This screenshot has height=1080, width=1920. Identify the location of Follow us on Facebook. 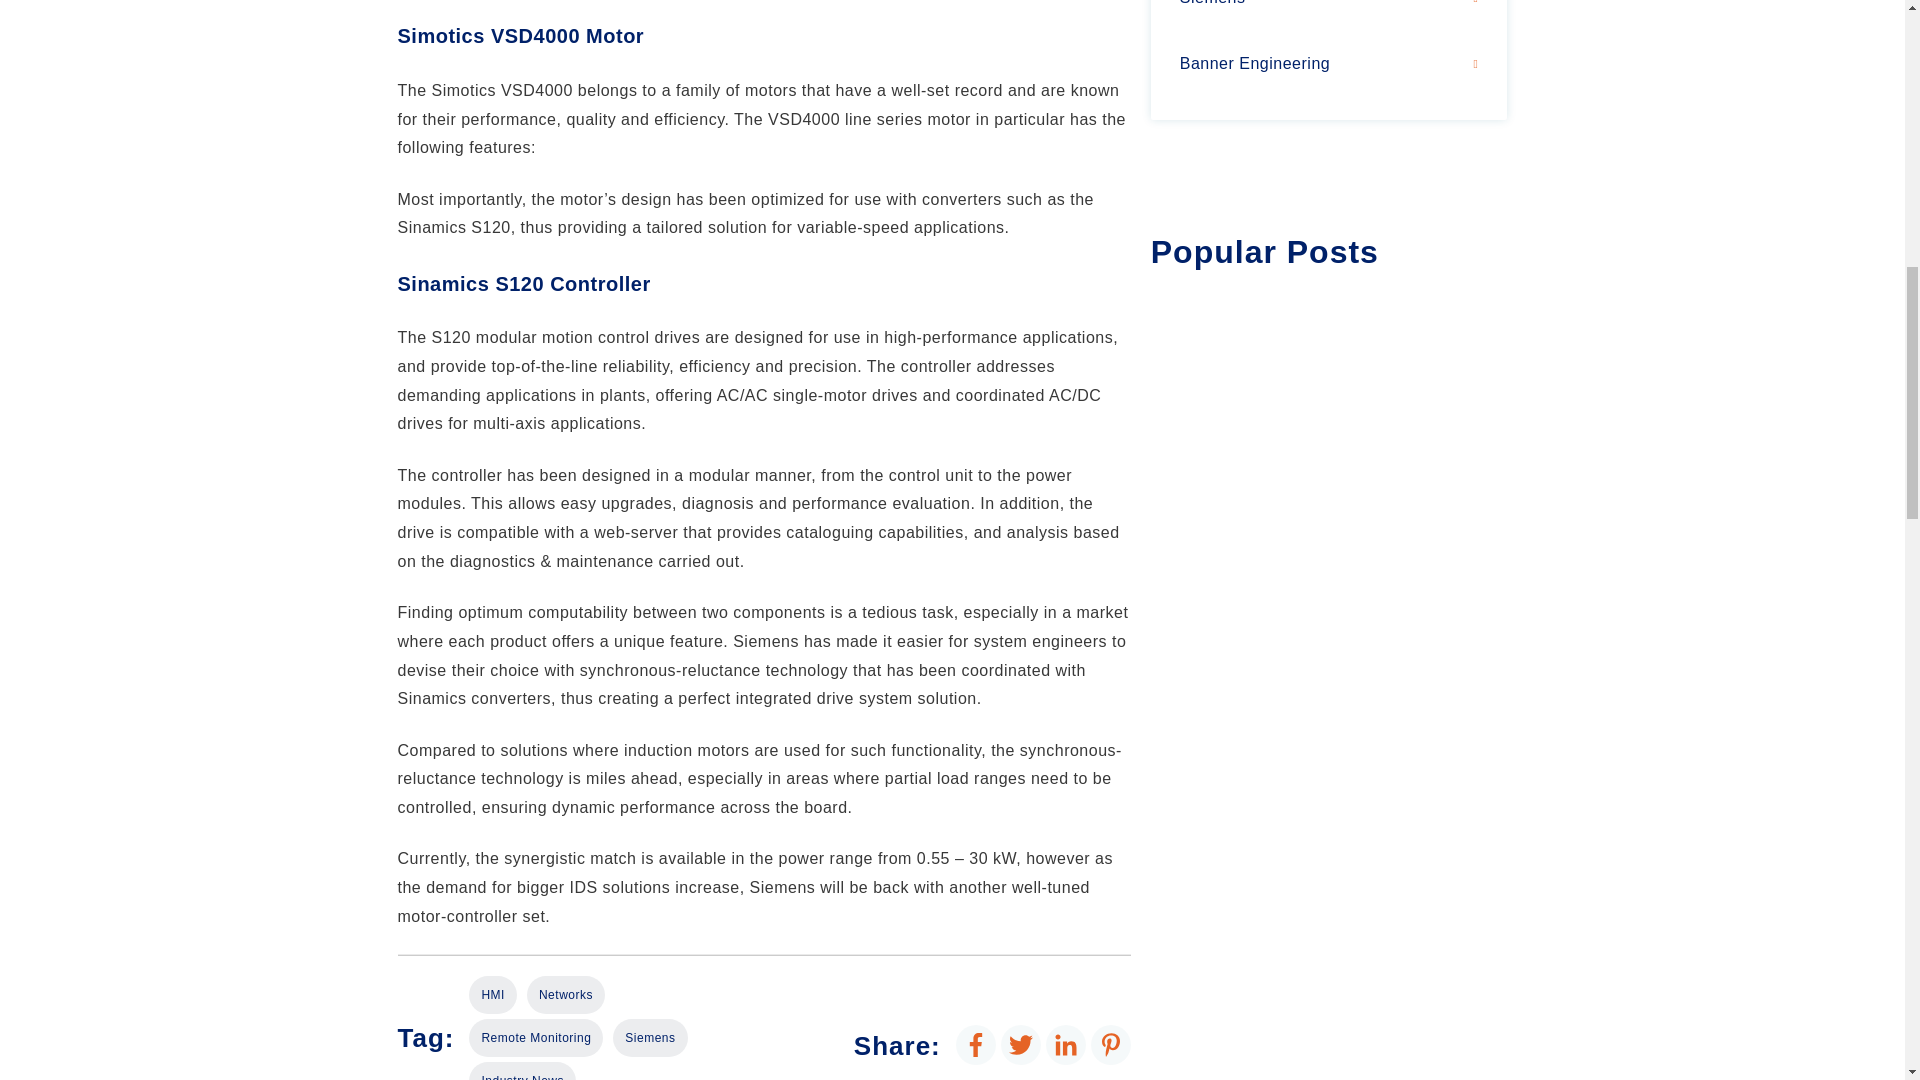
(976, 1044).